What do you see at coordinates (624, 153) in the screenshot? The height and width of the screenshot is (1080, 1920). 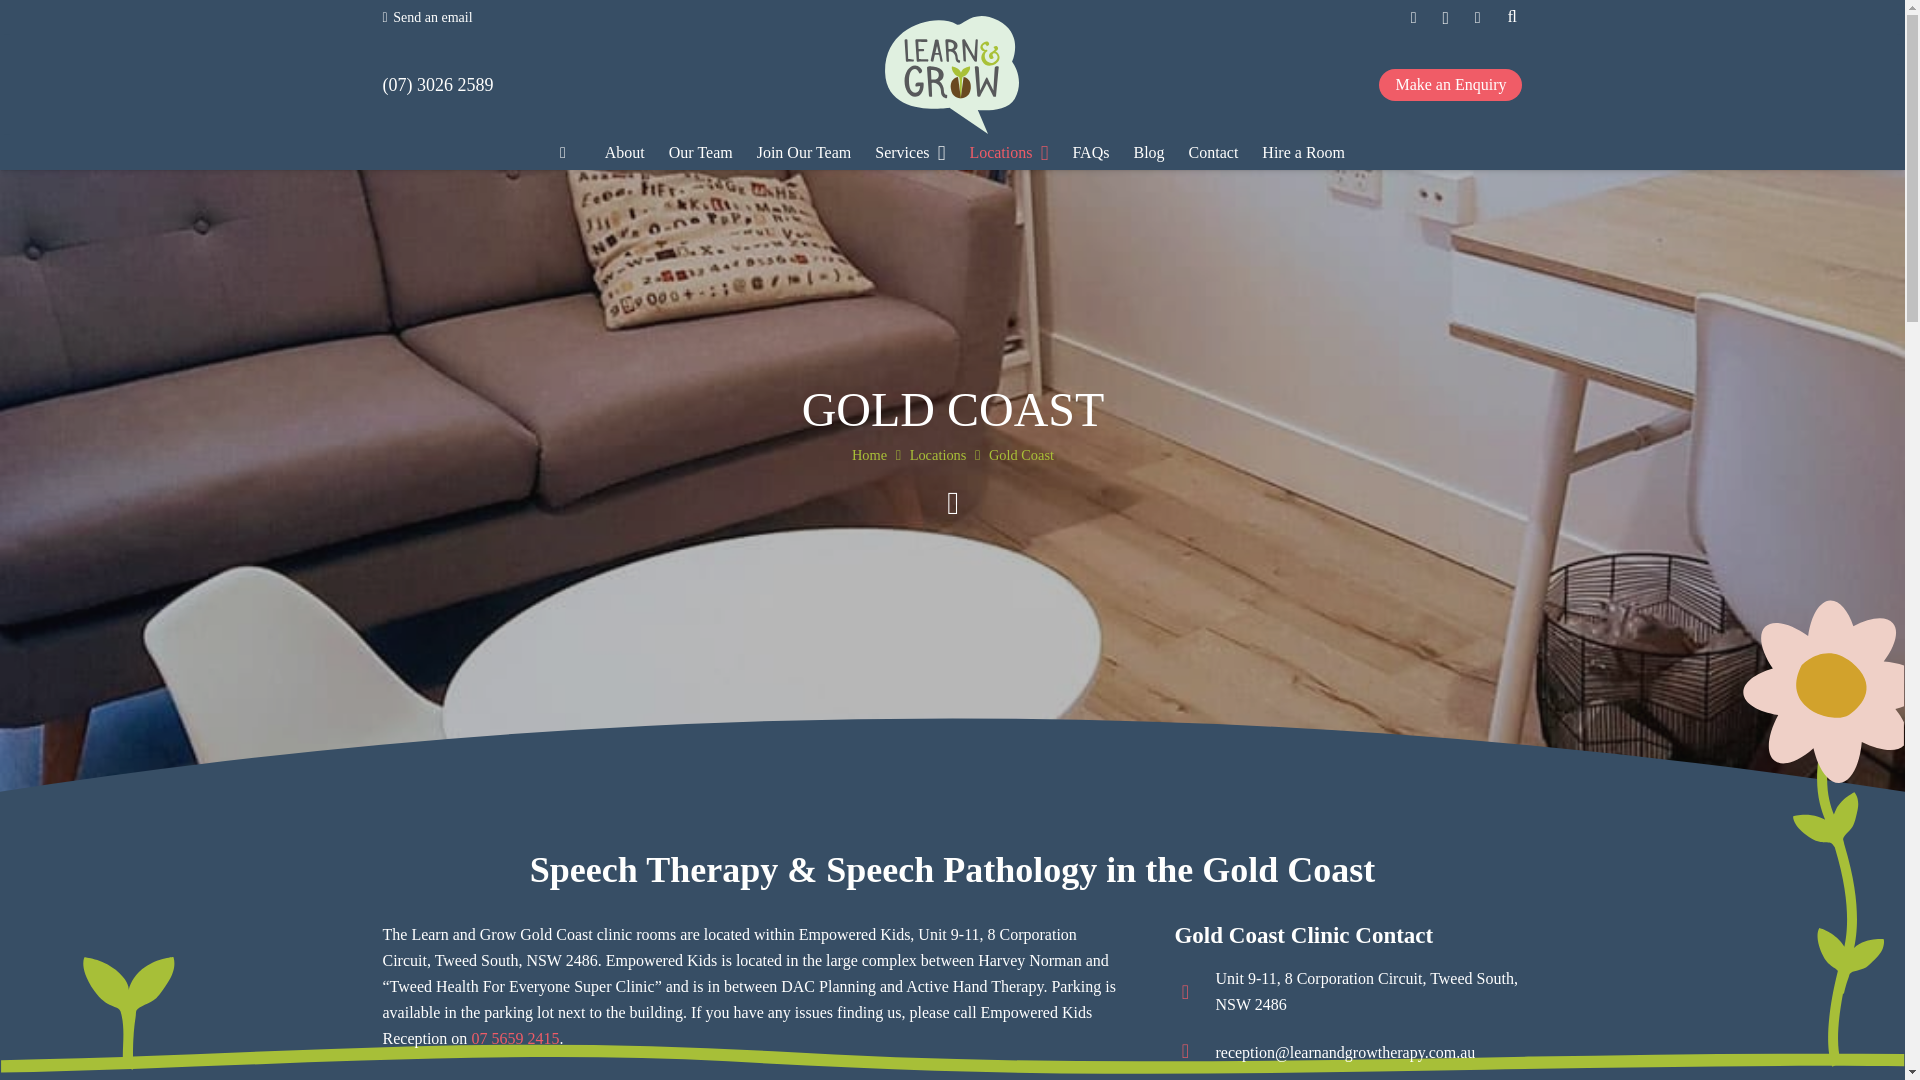 I see `About` at bounding box center [624, 153].